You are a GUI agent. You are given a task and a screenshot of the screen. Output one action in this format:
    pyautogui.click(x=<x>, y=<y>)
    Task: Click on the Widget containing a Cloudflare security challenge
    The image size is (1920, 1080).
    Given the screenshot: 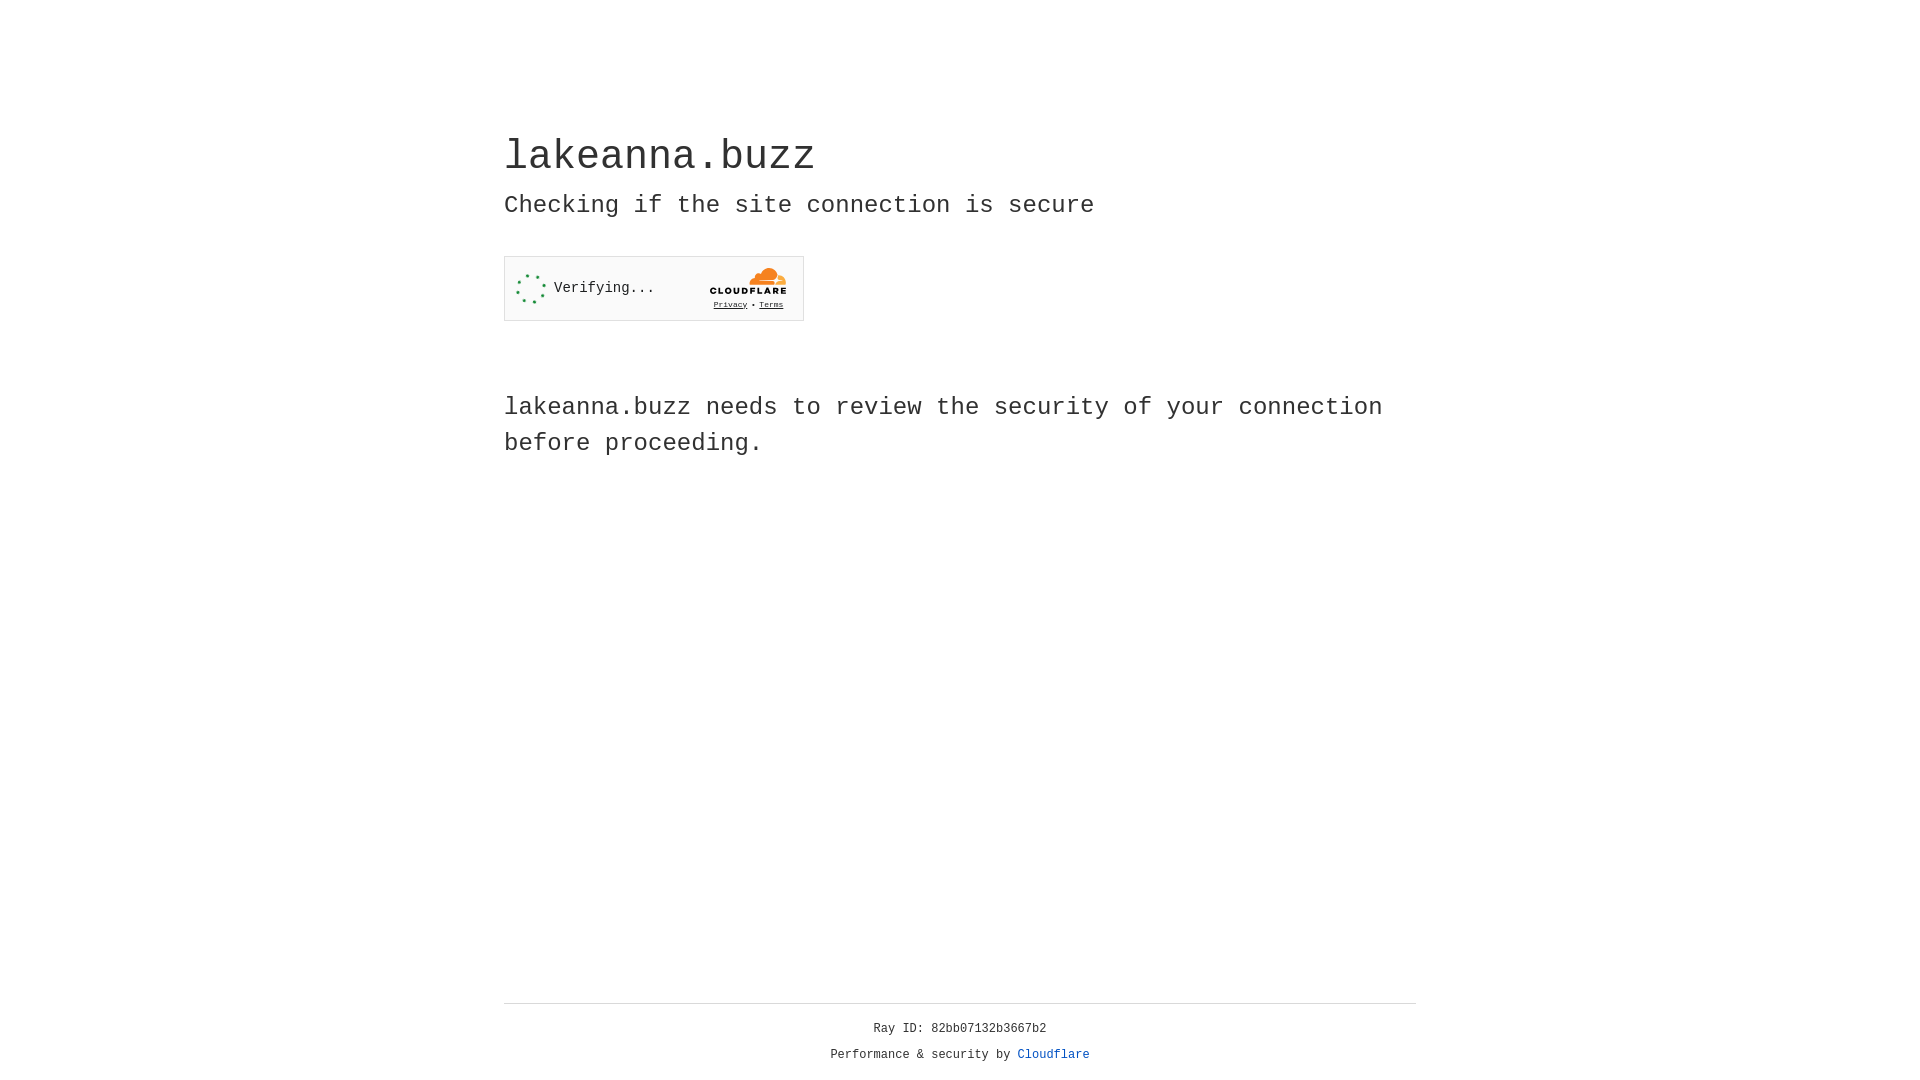 What is the action you would take?
    pyautogui.click(x=654, y=288)
    